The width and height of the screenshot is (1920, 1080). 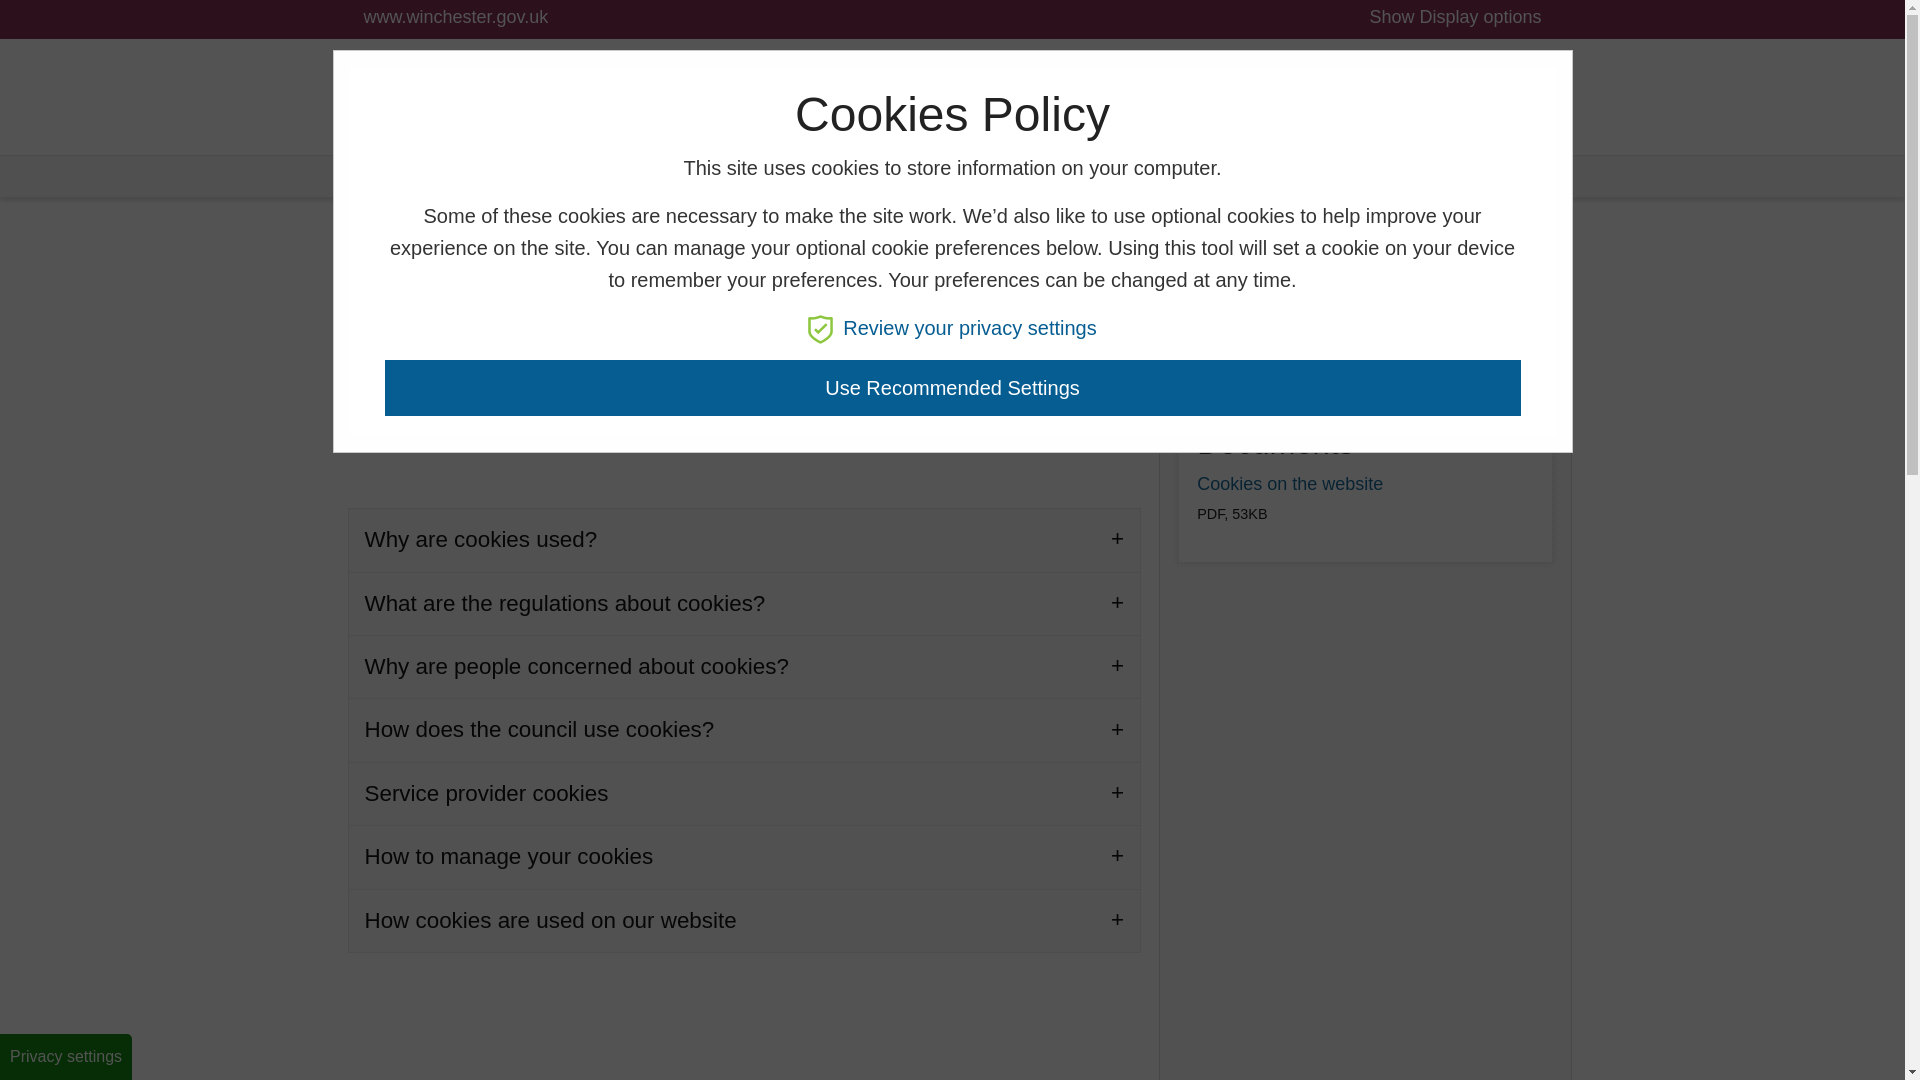 I want to click on How to manage your cookies, so click(x=744, y=856).